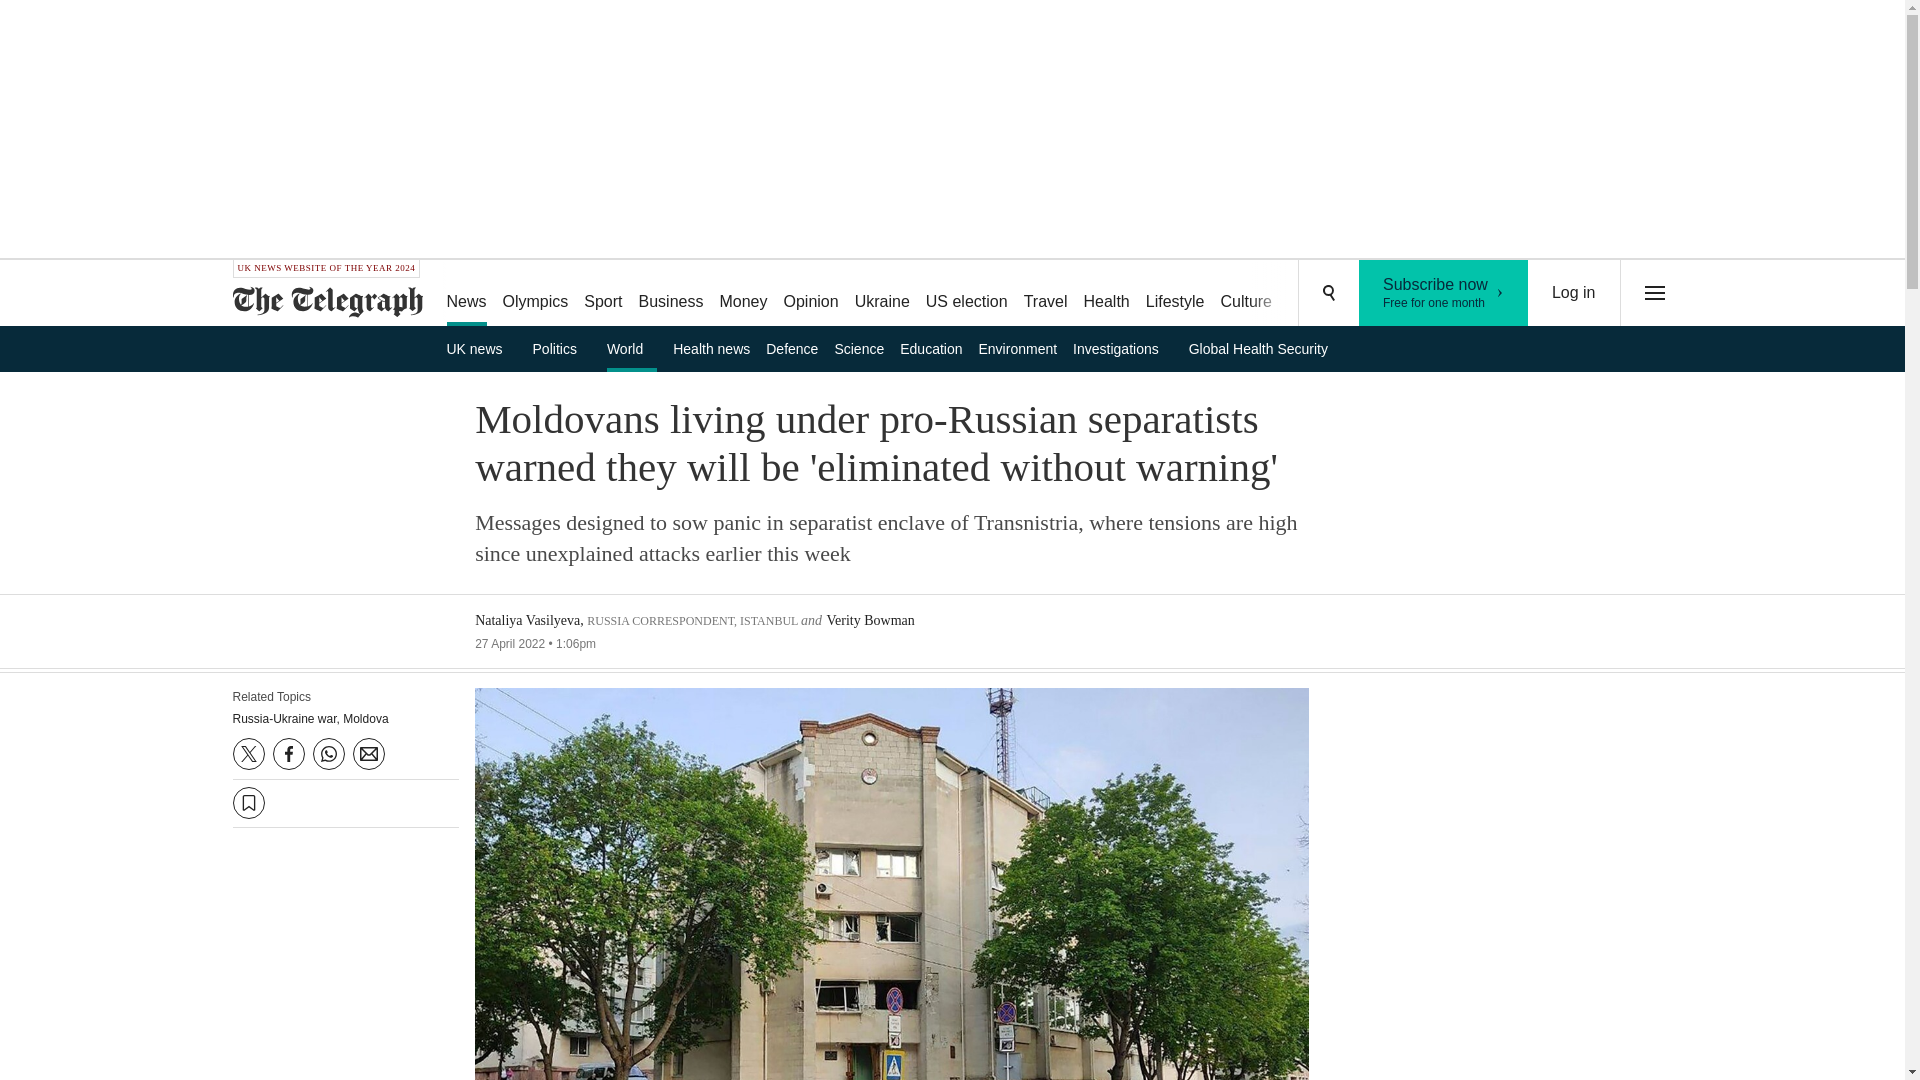  What do you see at coordinates (742, 294) in the screenshot?
I see `Ukraine` at bounding box center [742, 294].